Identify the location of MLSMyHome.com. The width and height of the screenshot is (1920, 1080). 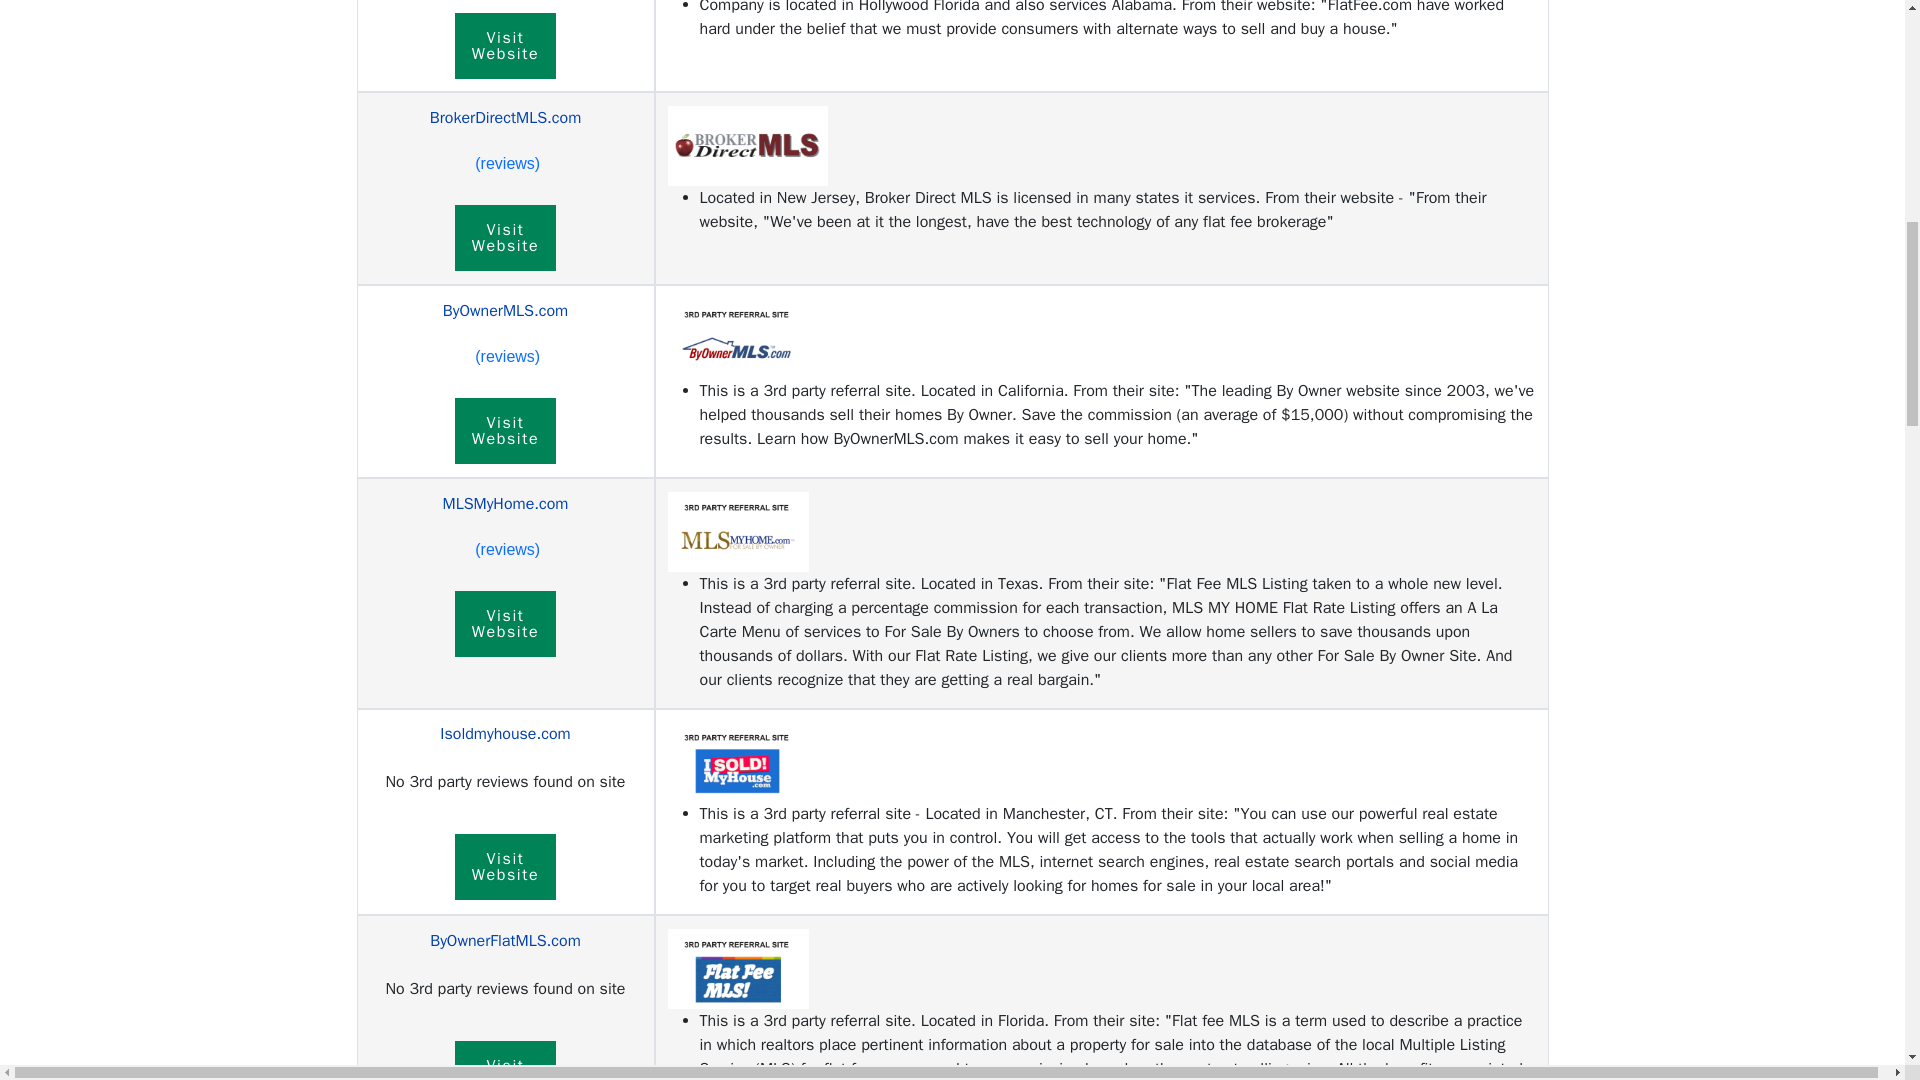
(506, 44).